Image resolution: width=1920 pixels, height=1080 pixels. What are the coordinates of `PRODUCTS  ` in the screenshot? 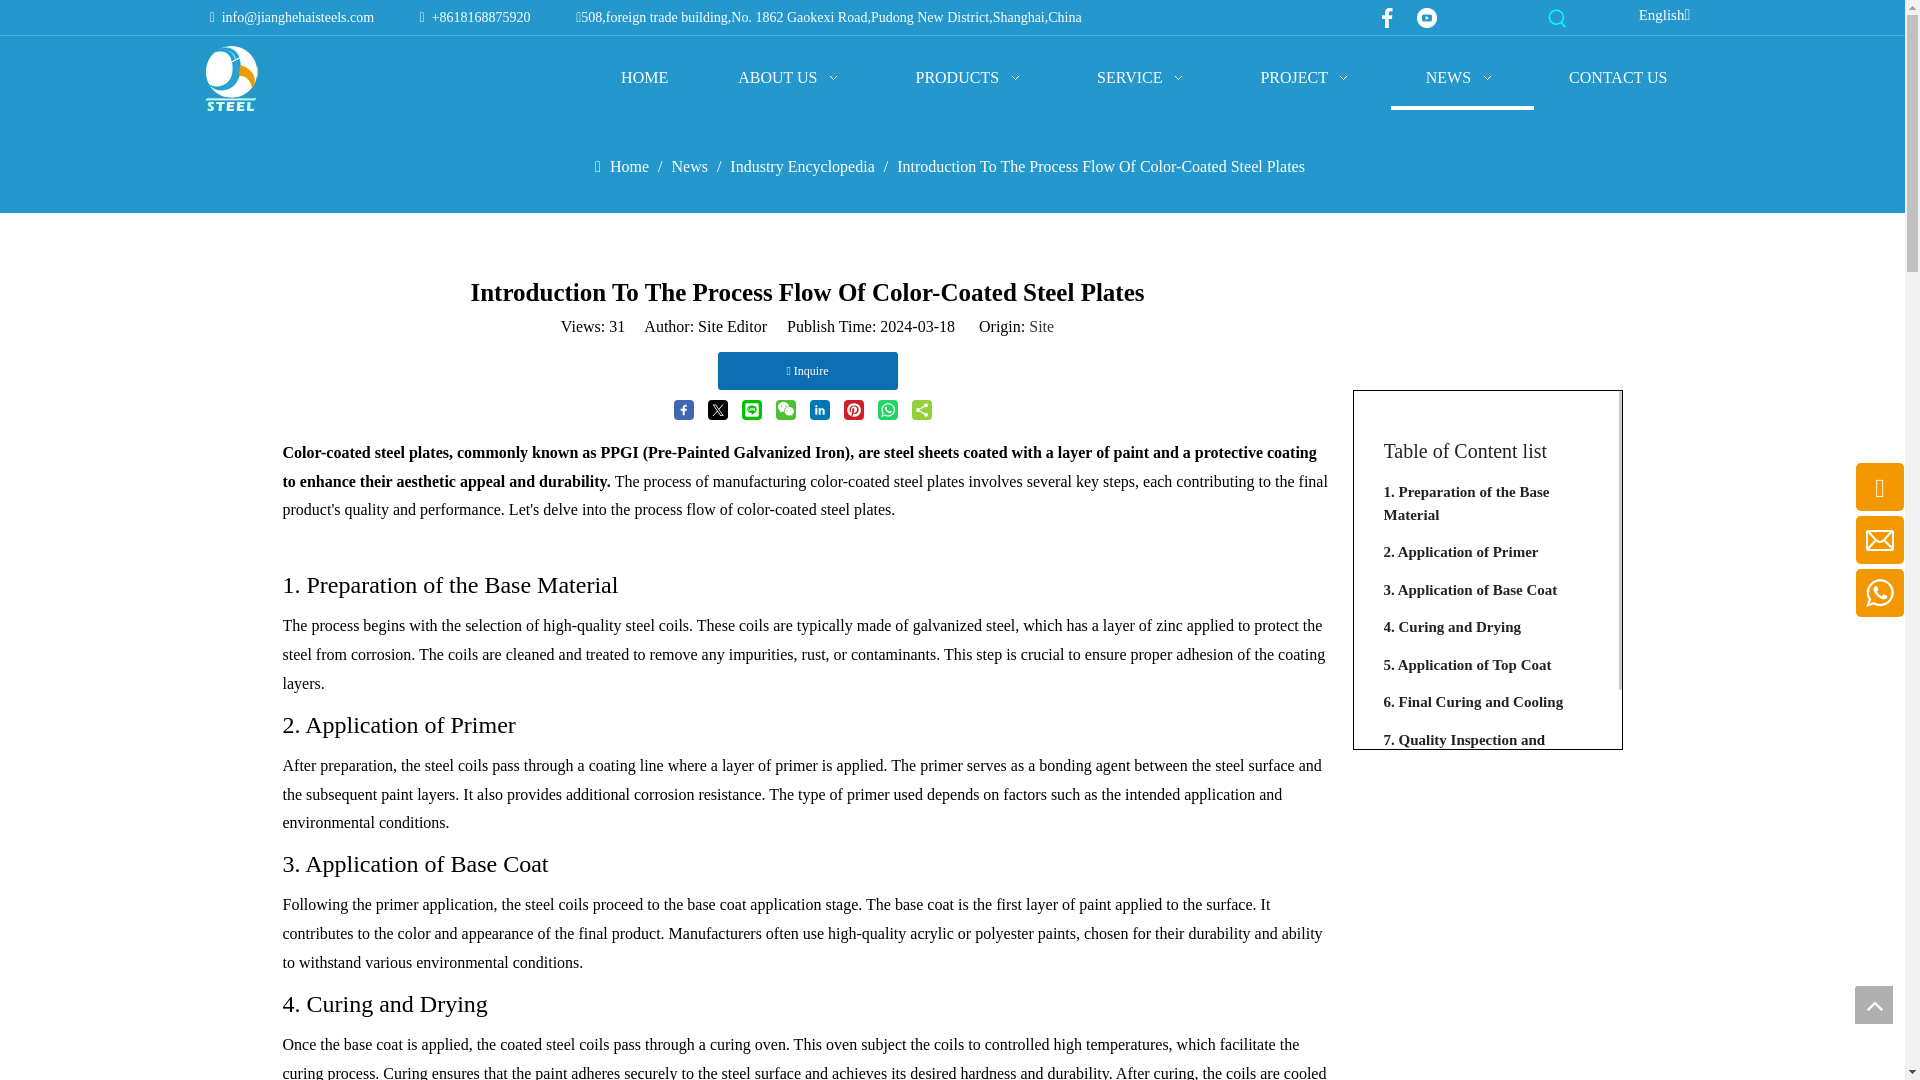 It's located at (970, 78).